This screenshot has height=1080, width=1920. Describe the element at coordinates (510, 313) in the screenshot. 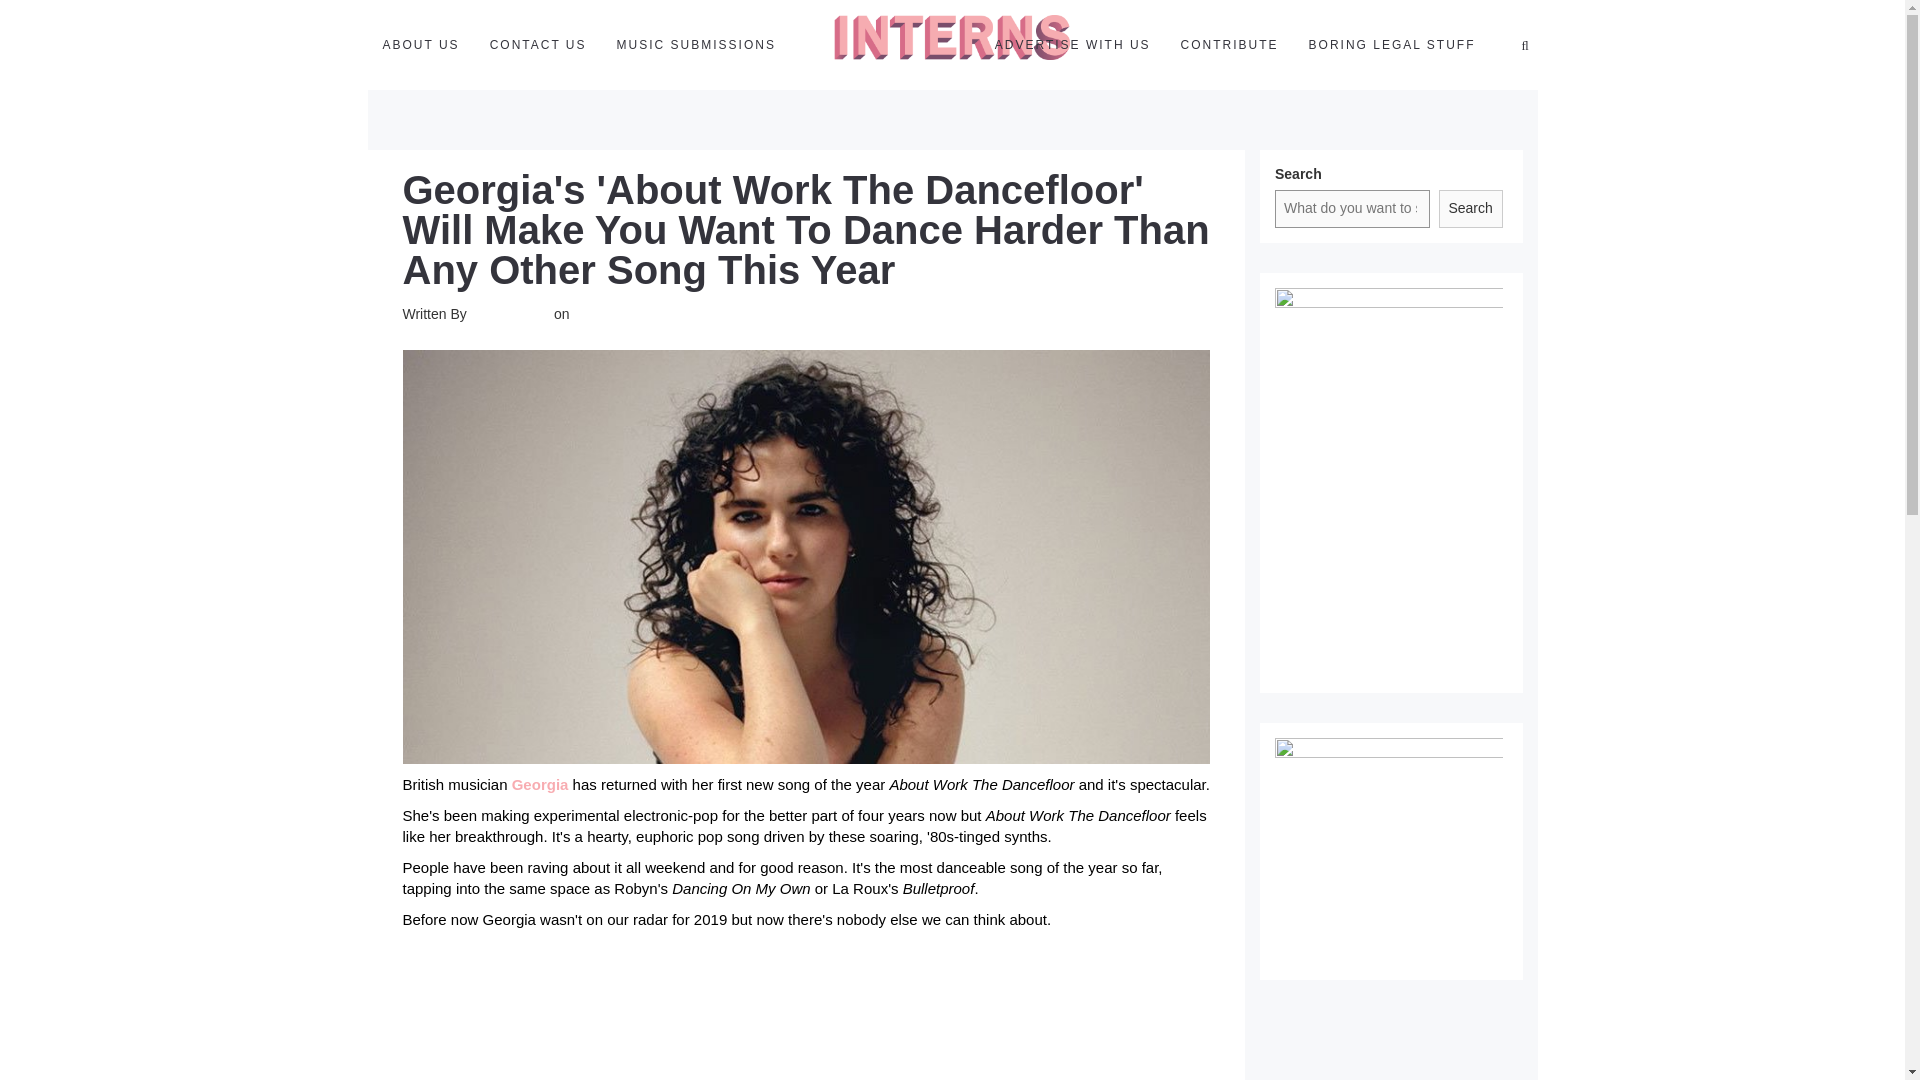

I see `Sam Murphy` at that location.